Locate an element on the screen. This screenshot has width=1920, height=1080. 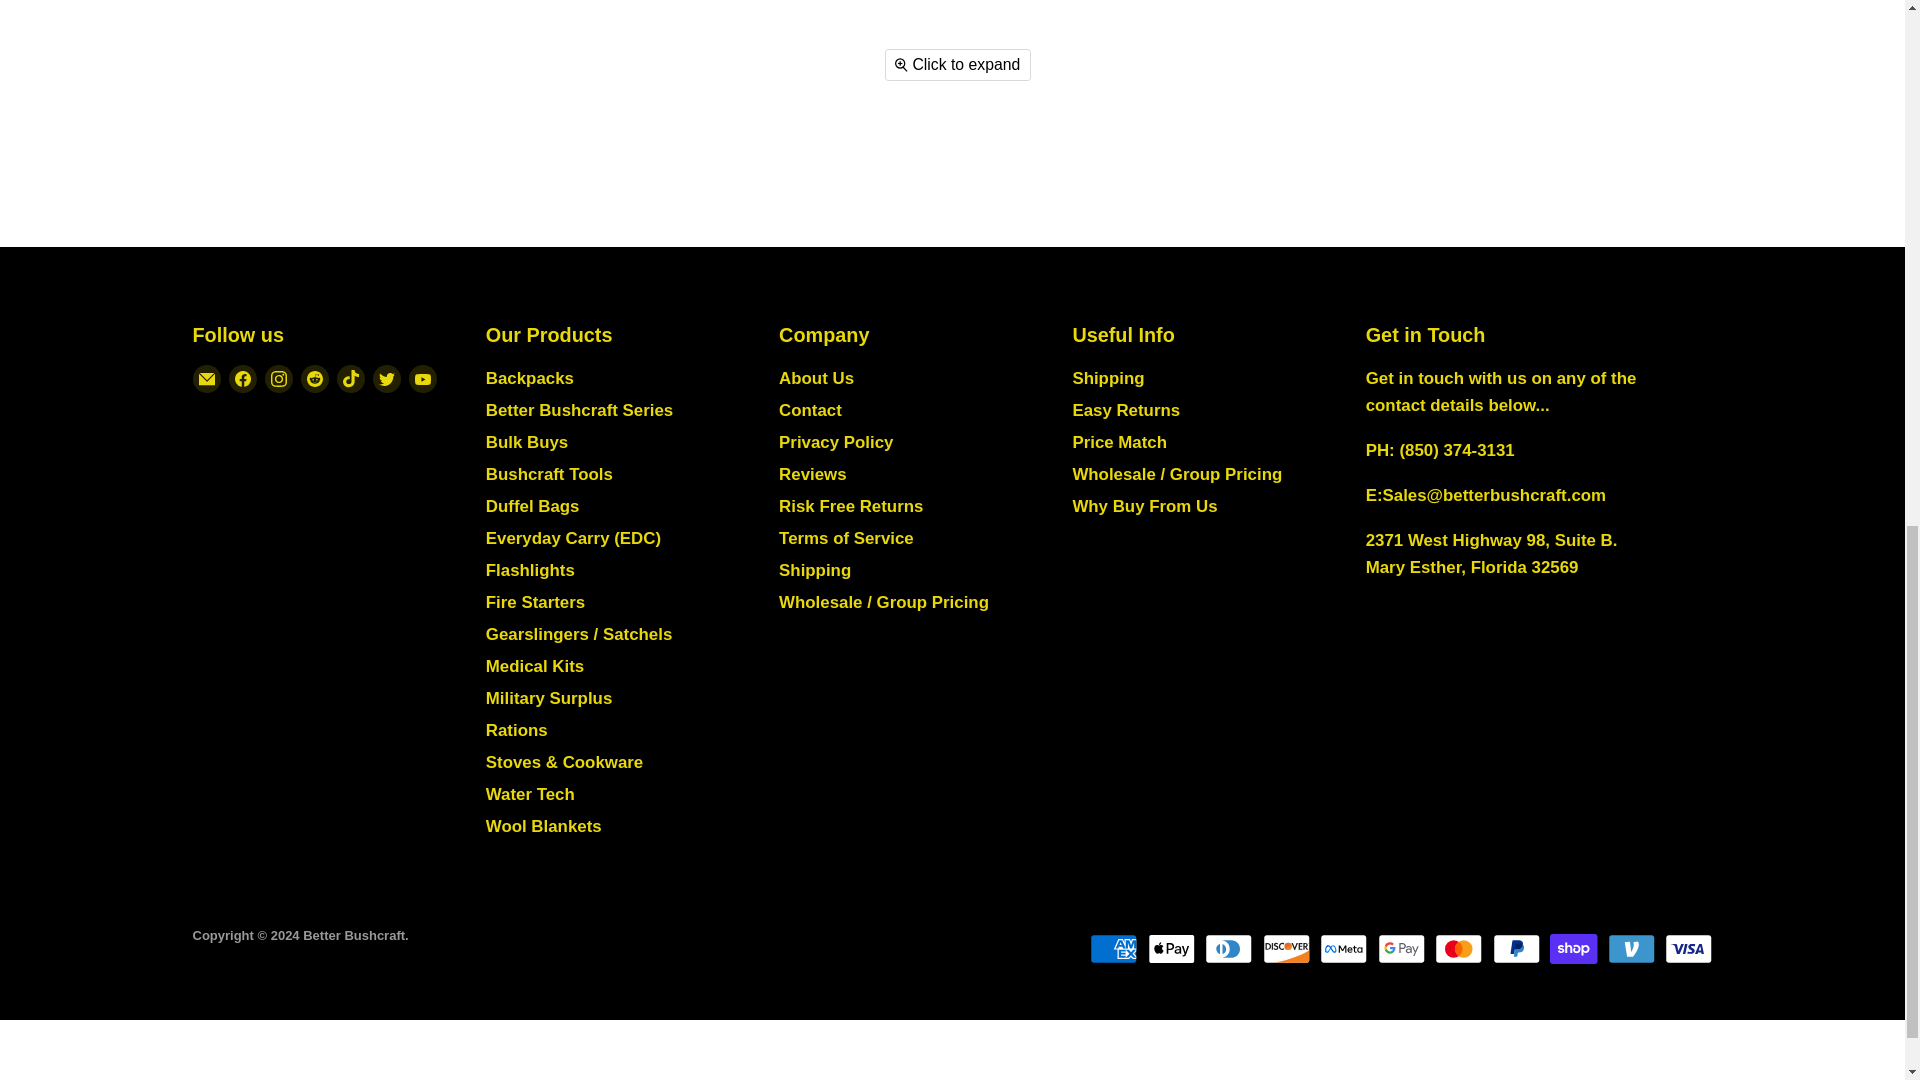
Facebook is located at coordinates (242, 378).